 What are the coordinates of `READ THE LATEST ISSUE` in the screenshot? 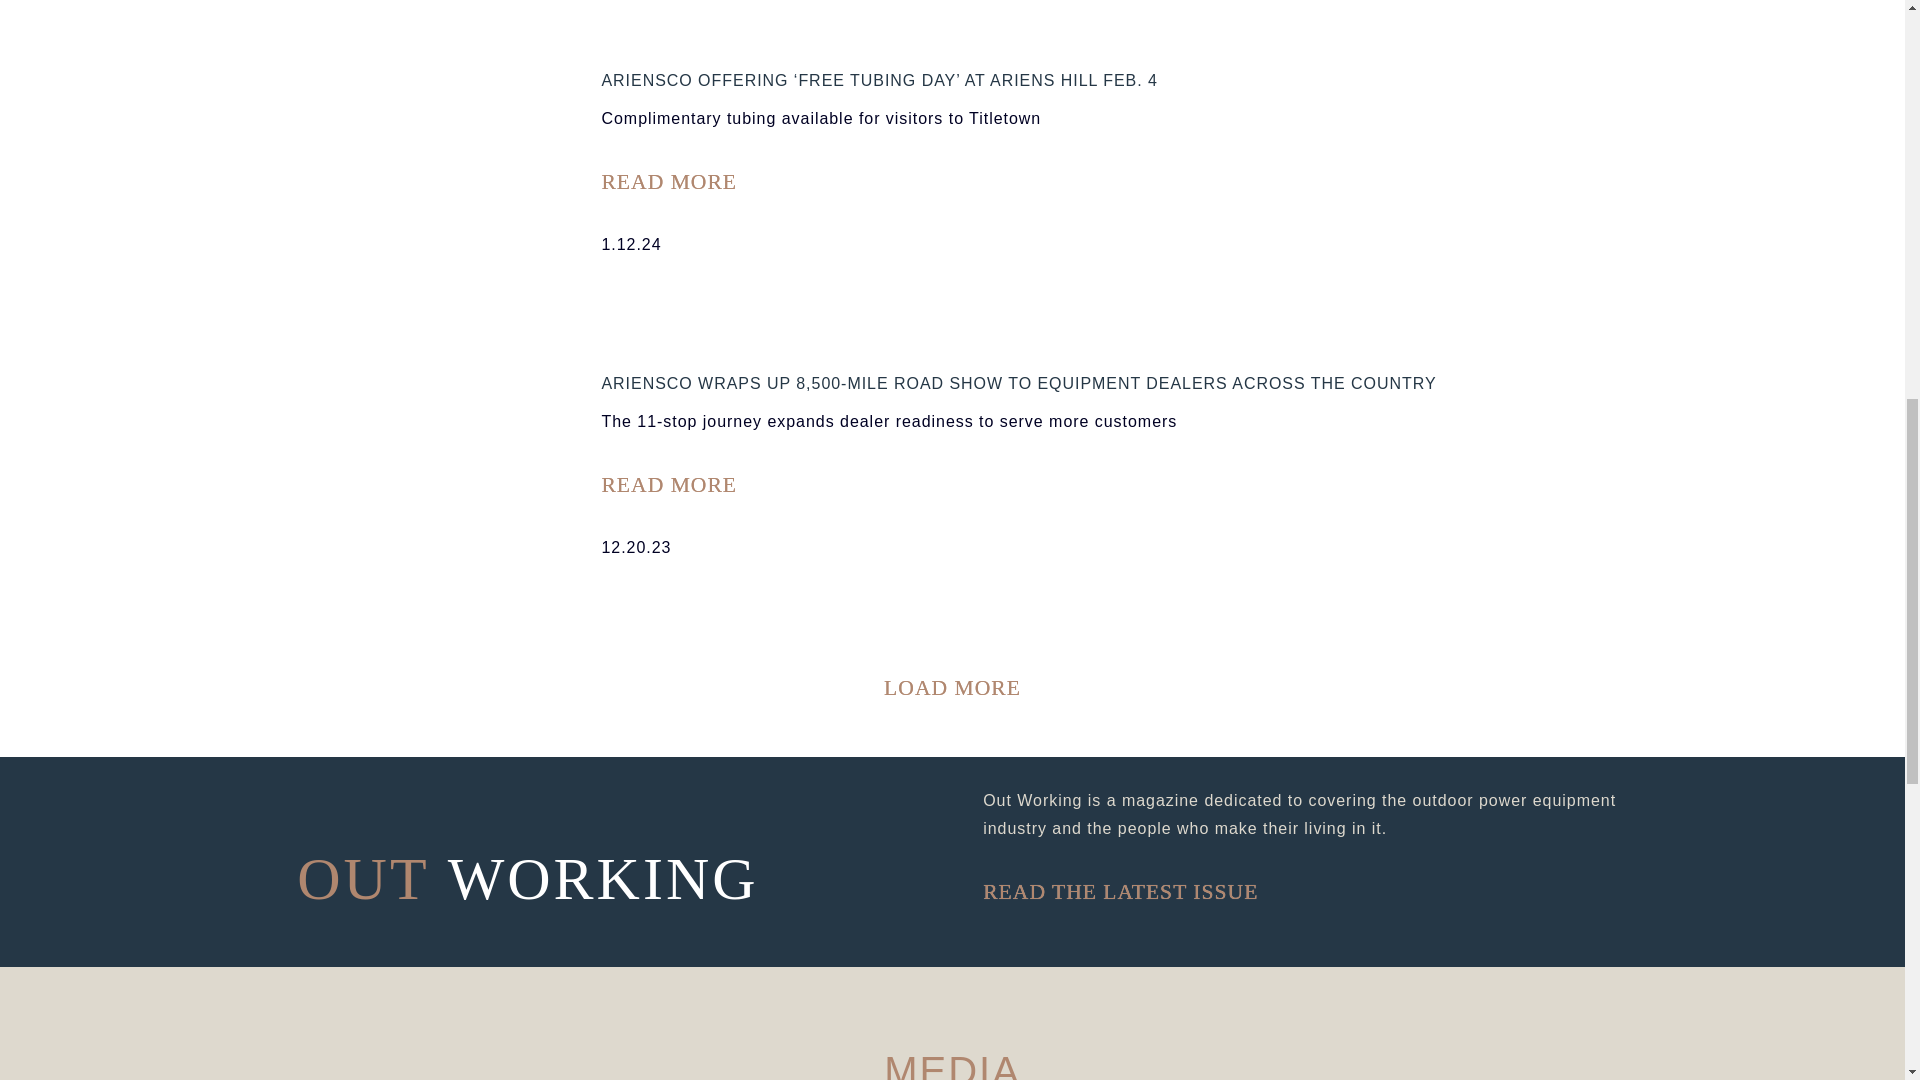 It's located at (1120, 892).